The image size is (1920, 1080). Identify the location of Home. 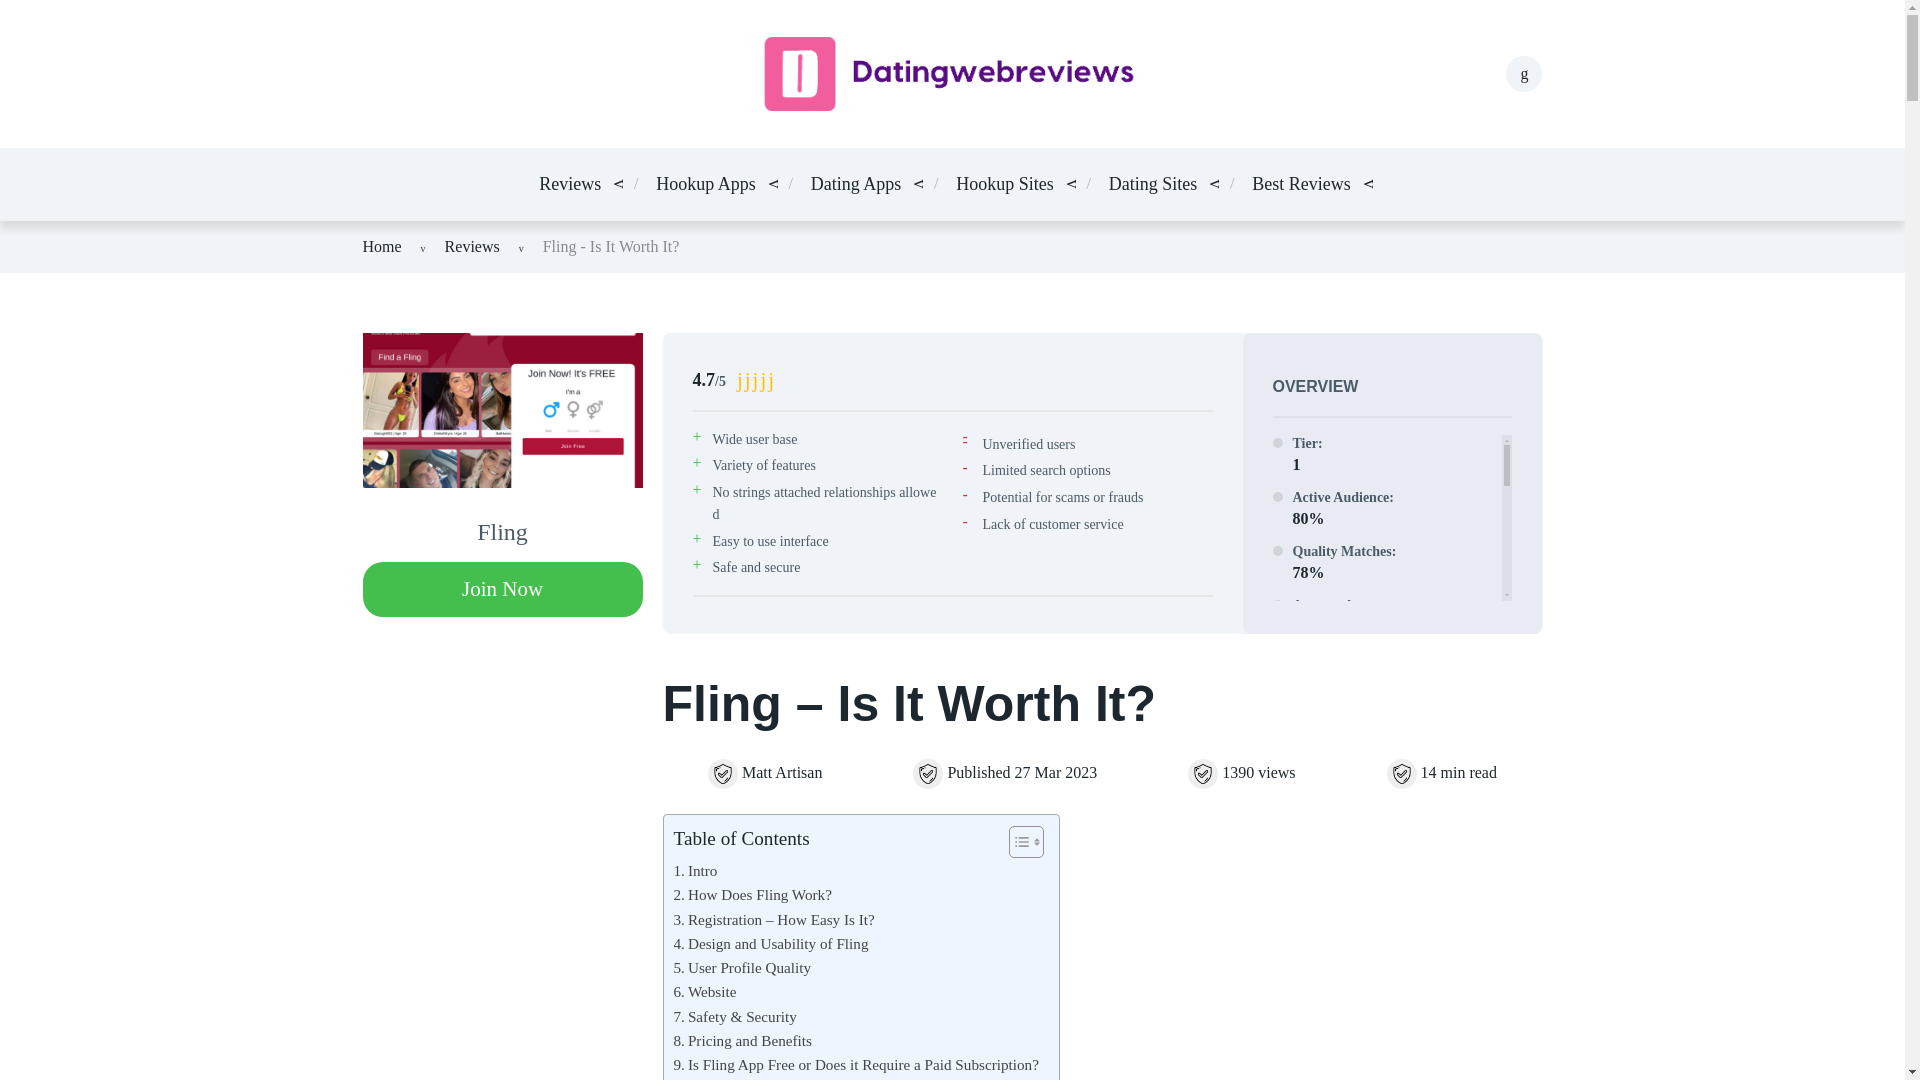
(382, 246).